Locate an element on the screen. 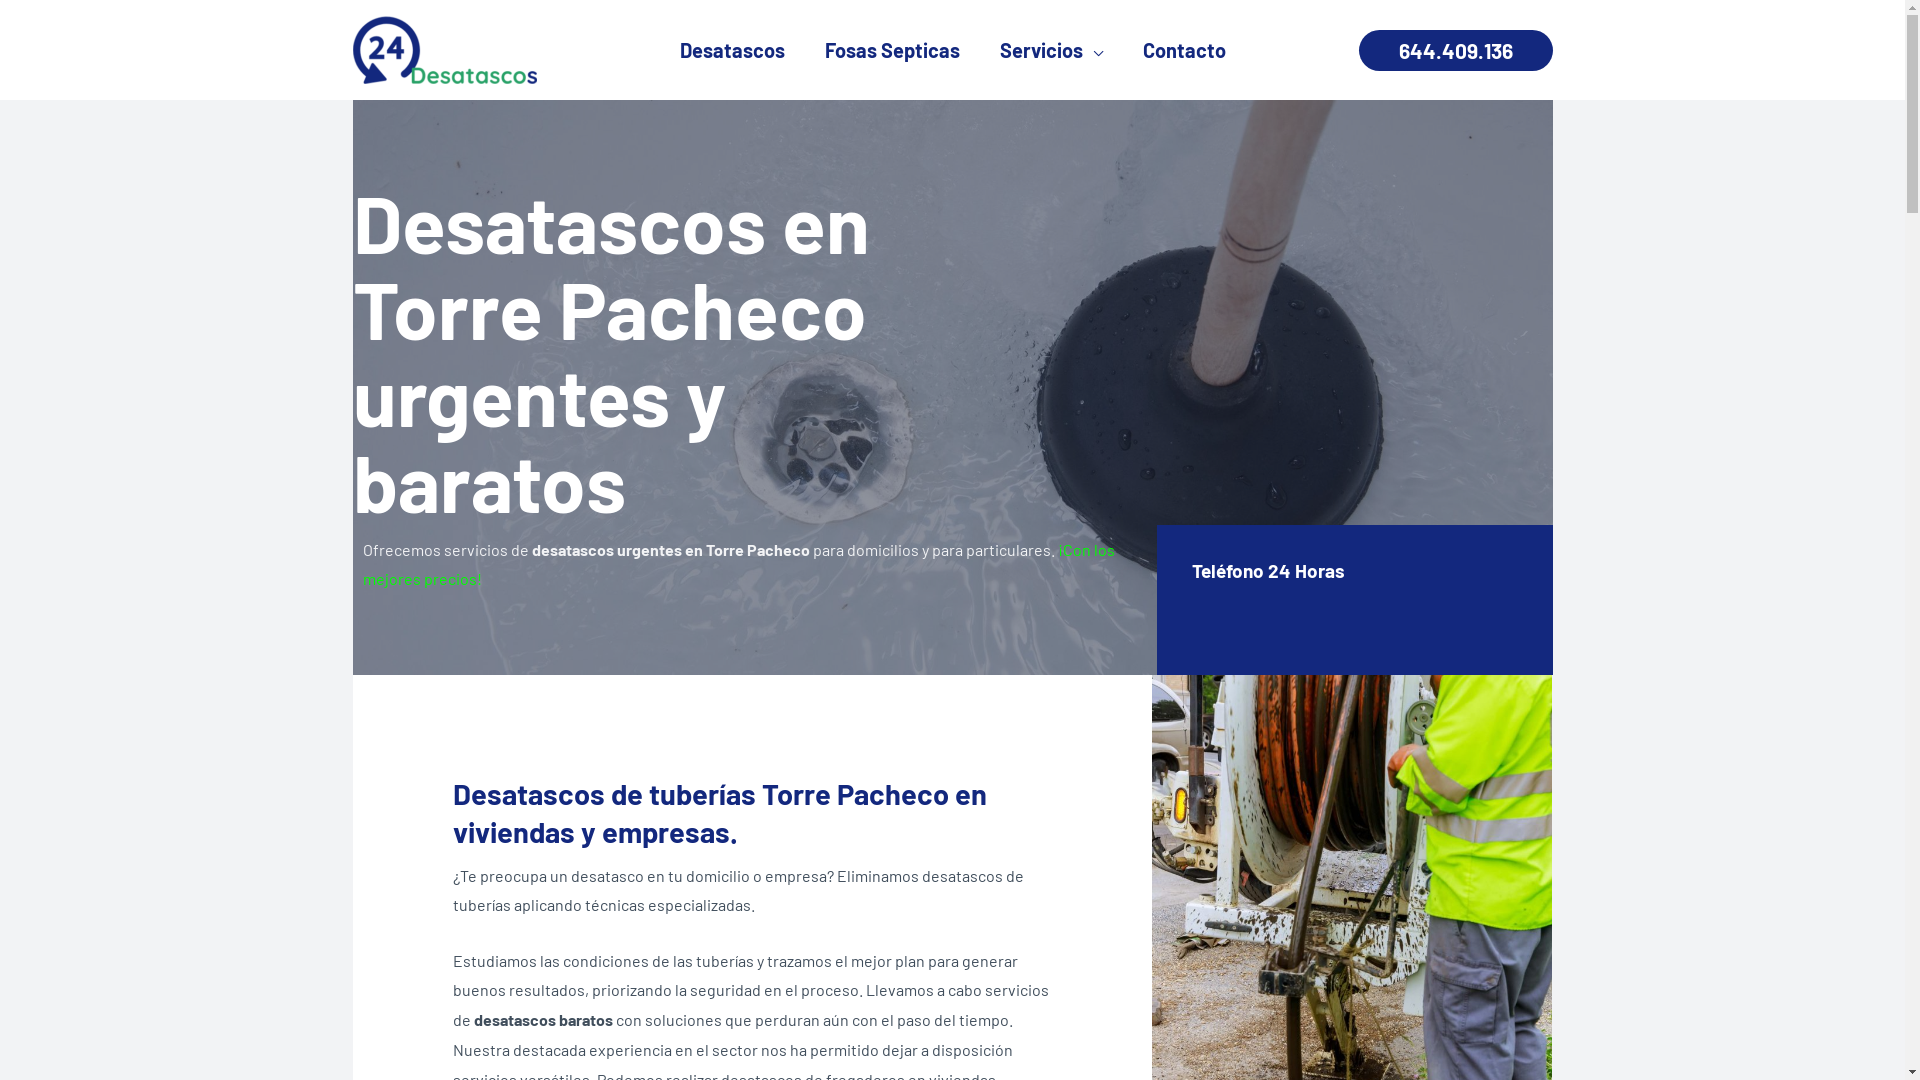 This screenshot has height=1080, width=1920. Servicios is located at coordinates (1051, 50).